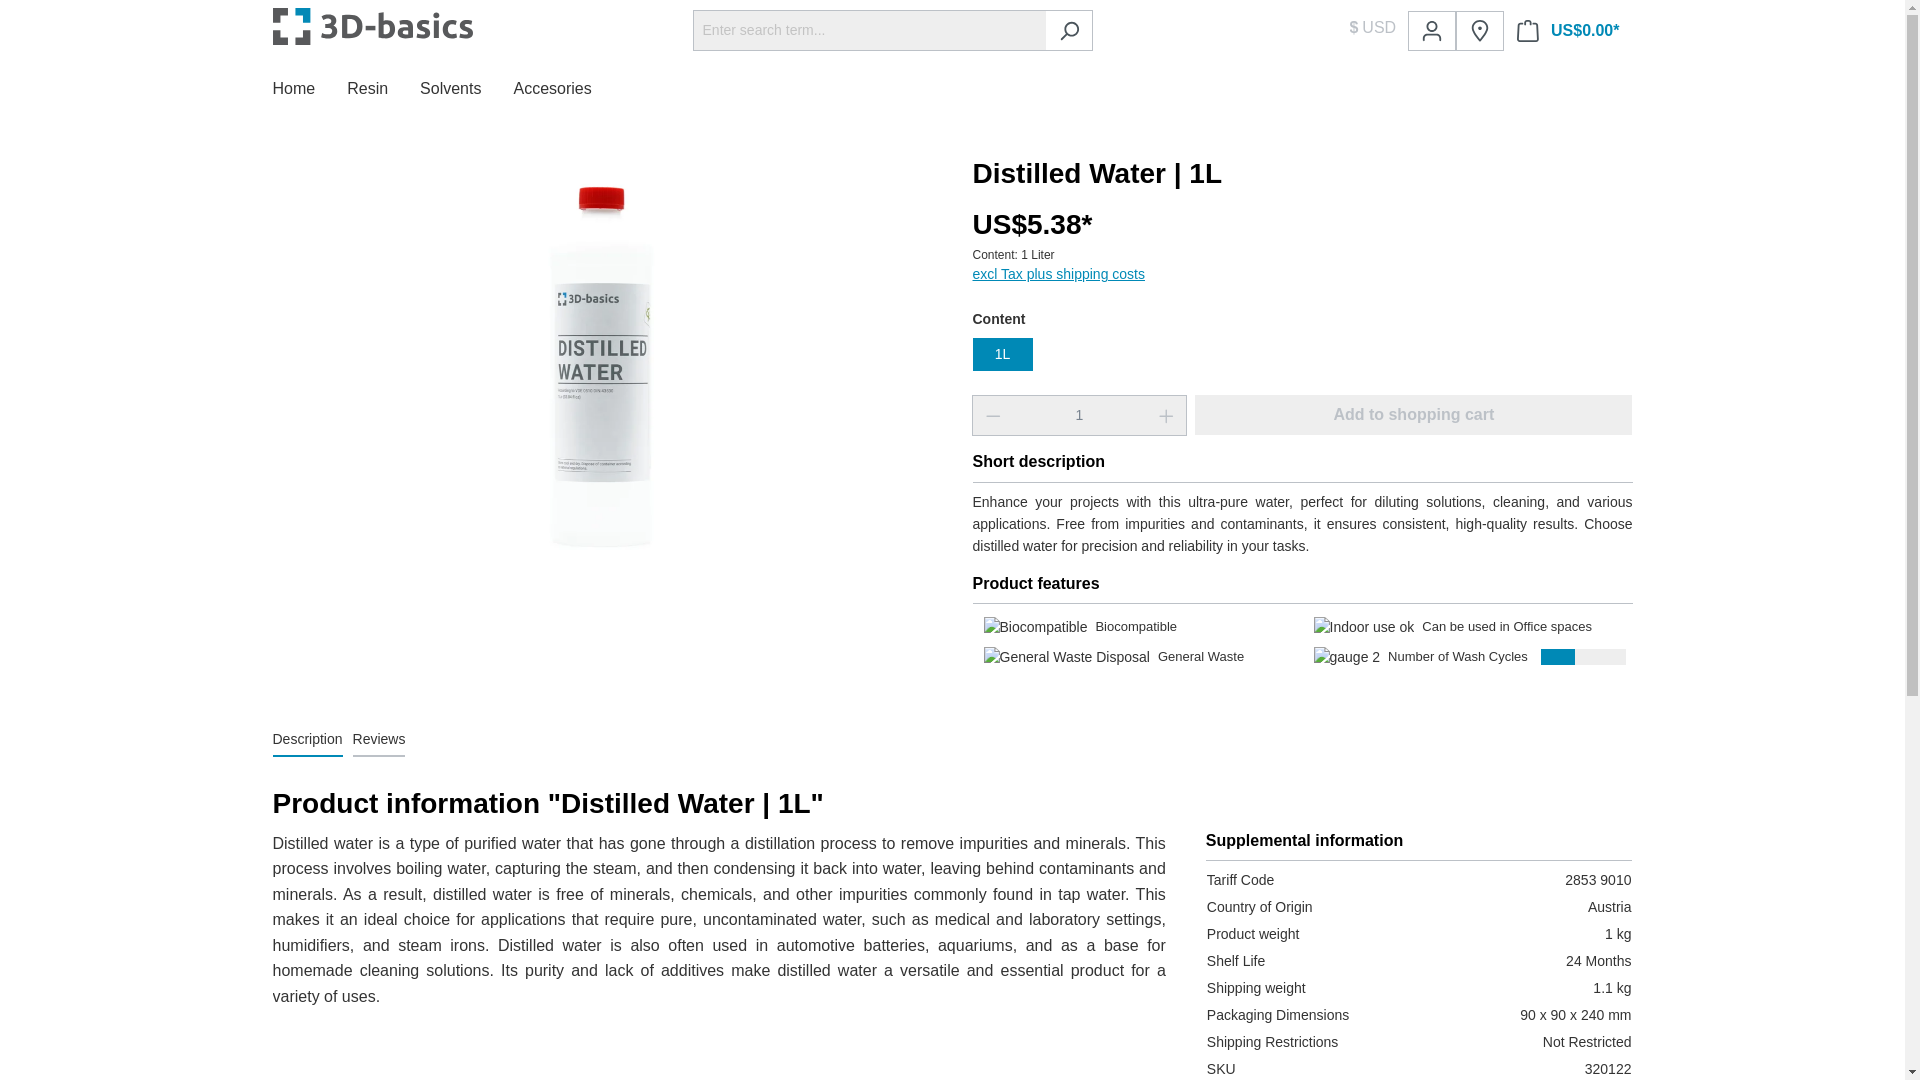 The width and height of the screenshot is (1920, 1080). Describe the element at coordinates (567, 92) in the screenshot. I see `Accesories` at that location.